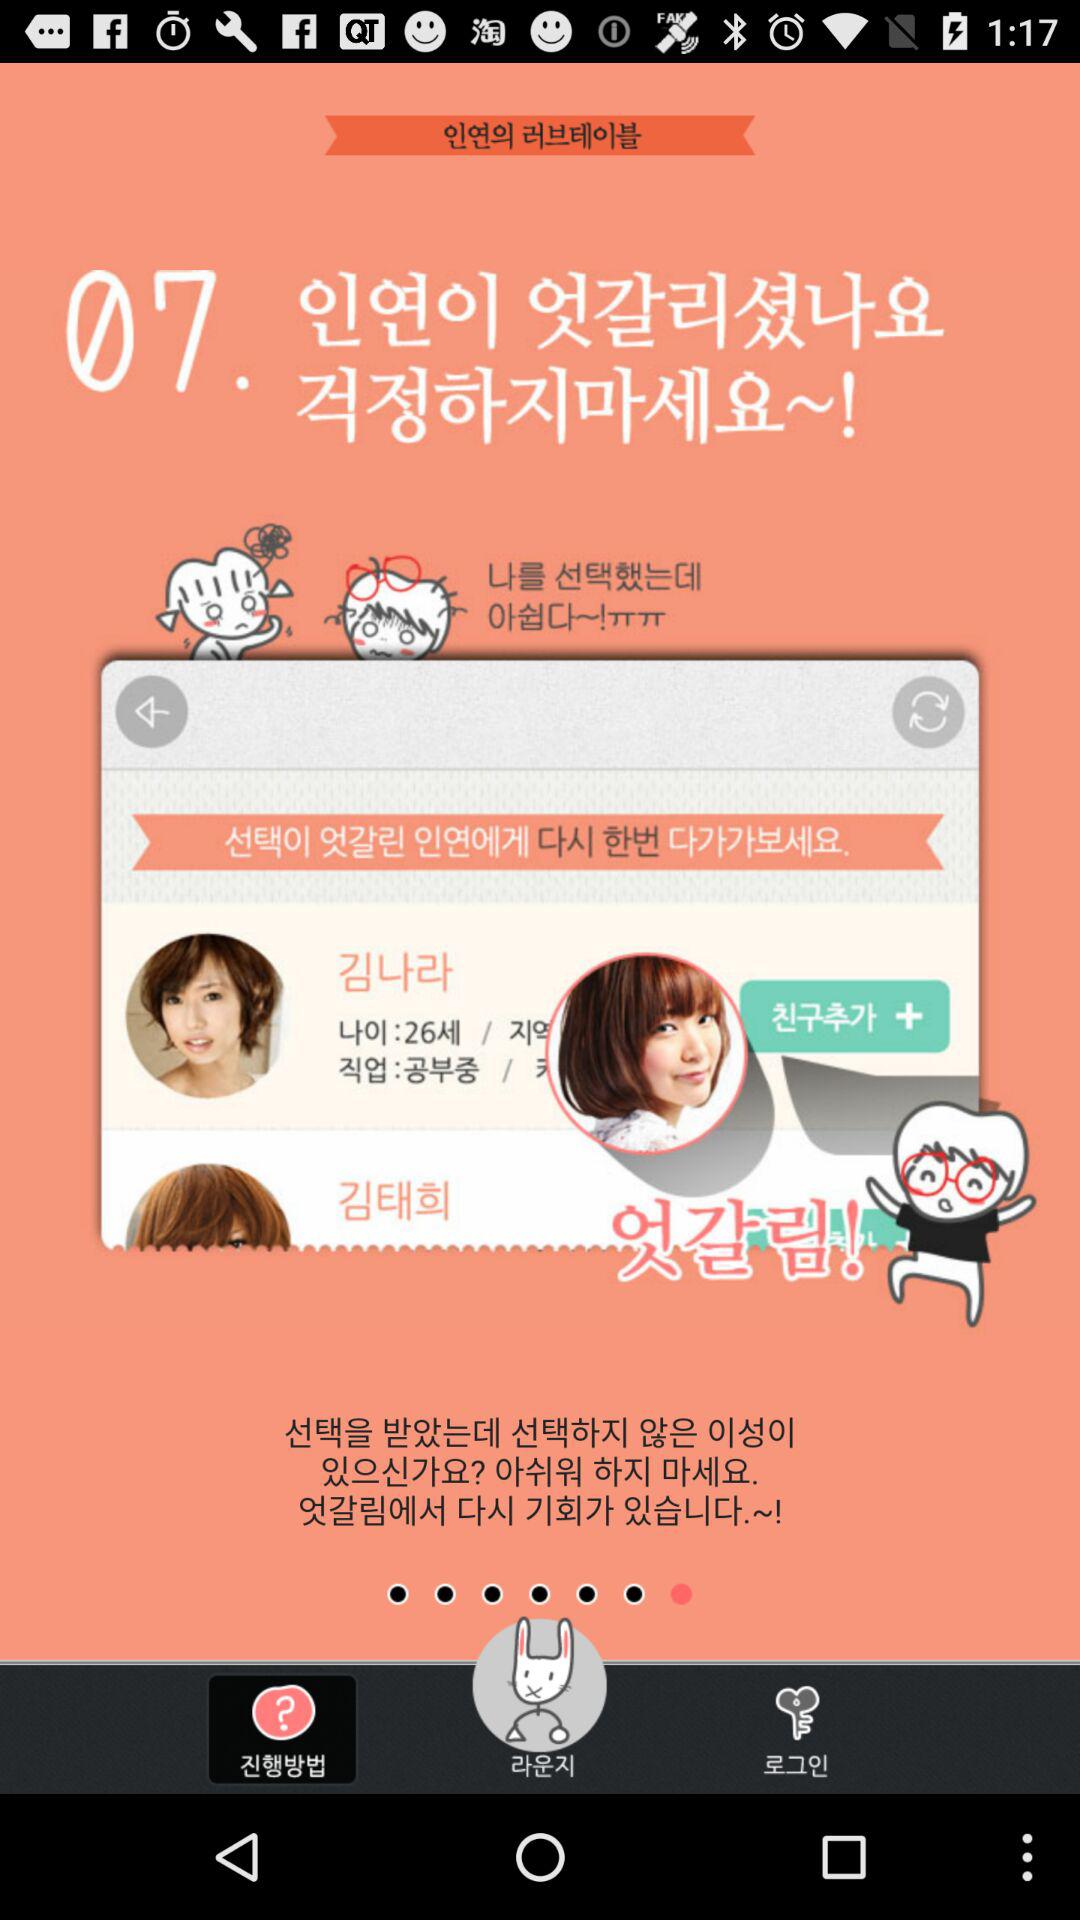 The image size is (1080, 1920). What do you see at coordinates (681, 1594) in the screenshot?
I see `scroll to last page` at bounding box center [681, 1594].